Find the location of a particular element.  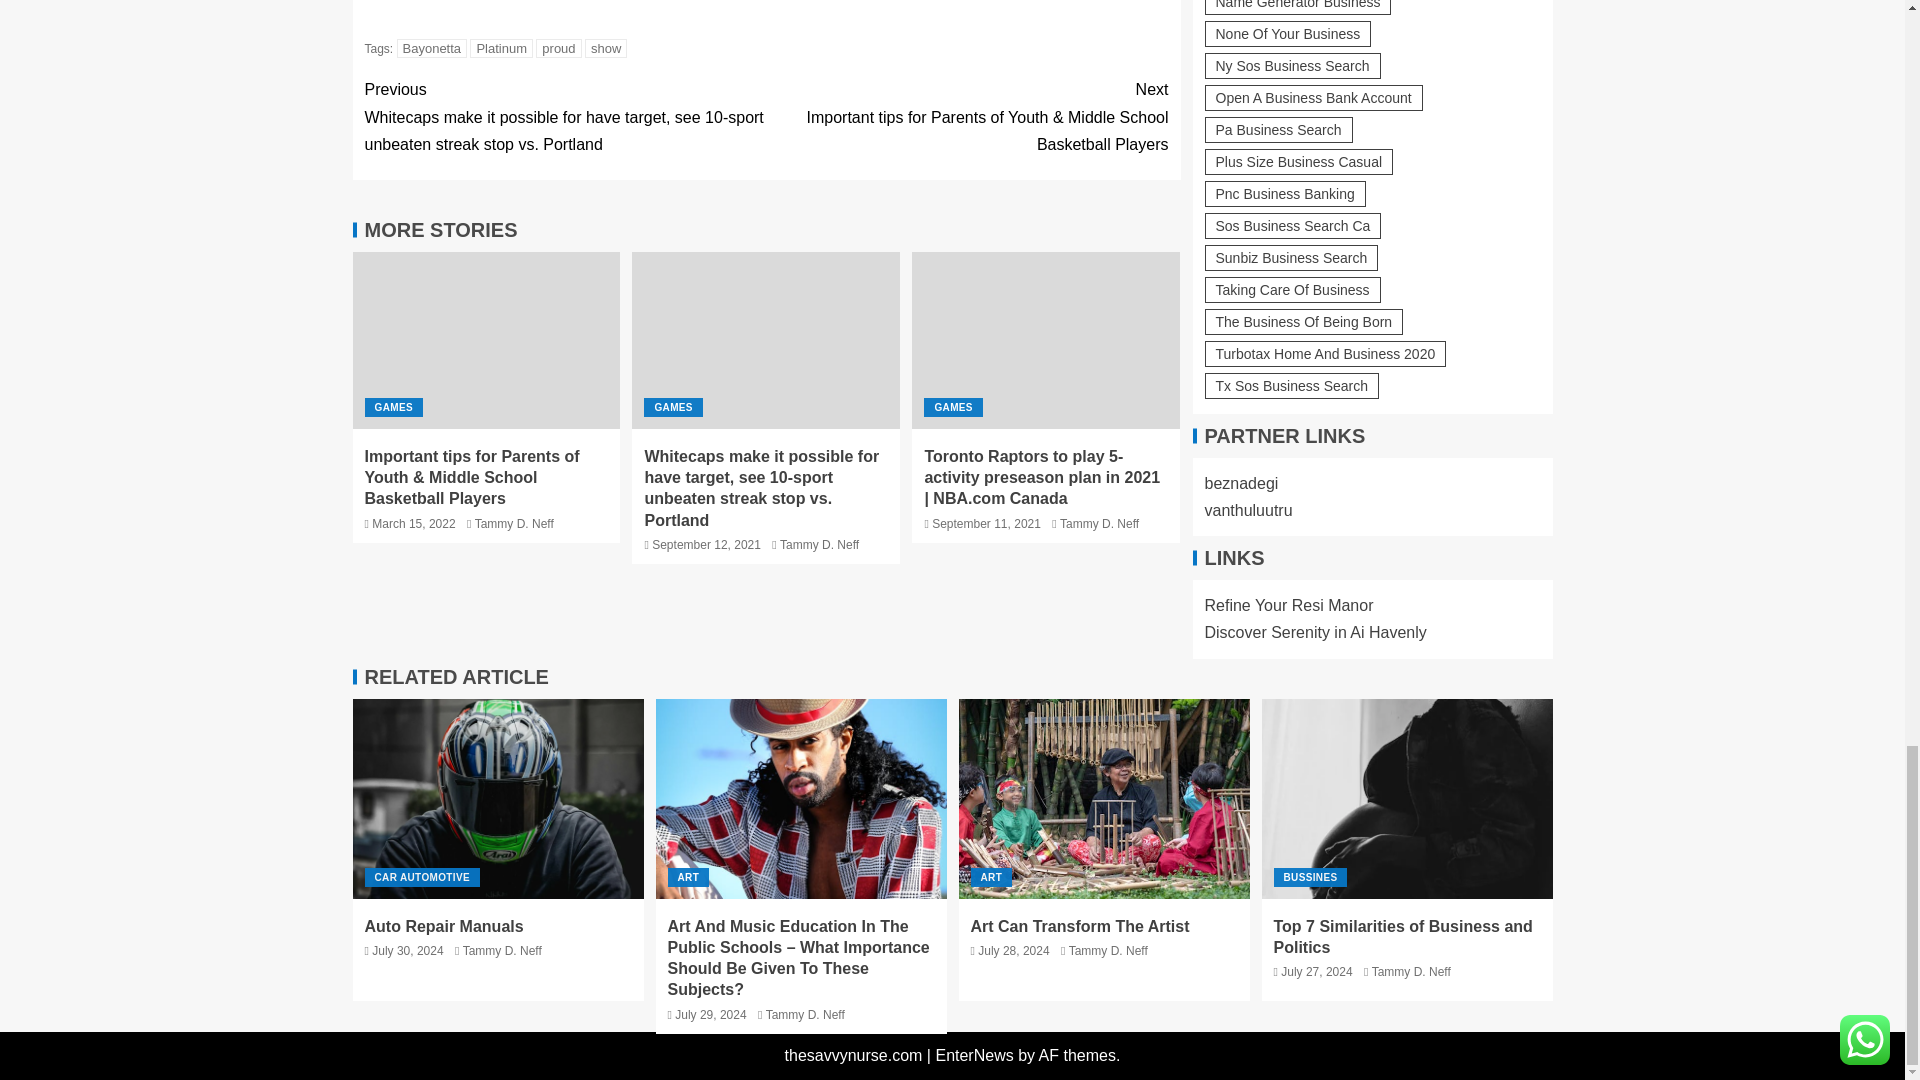

Auto Repair Manuals is located at coordinates (497, 798).